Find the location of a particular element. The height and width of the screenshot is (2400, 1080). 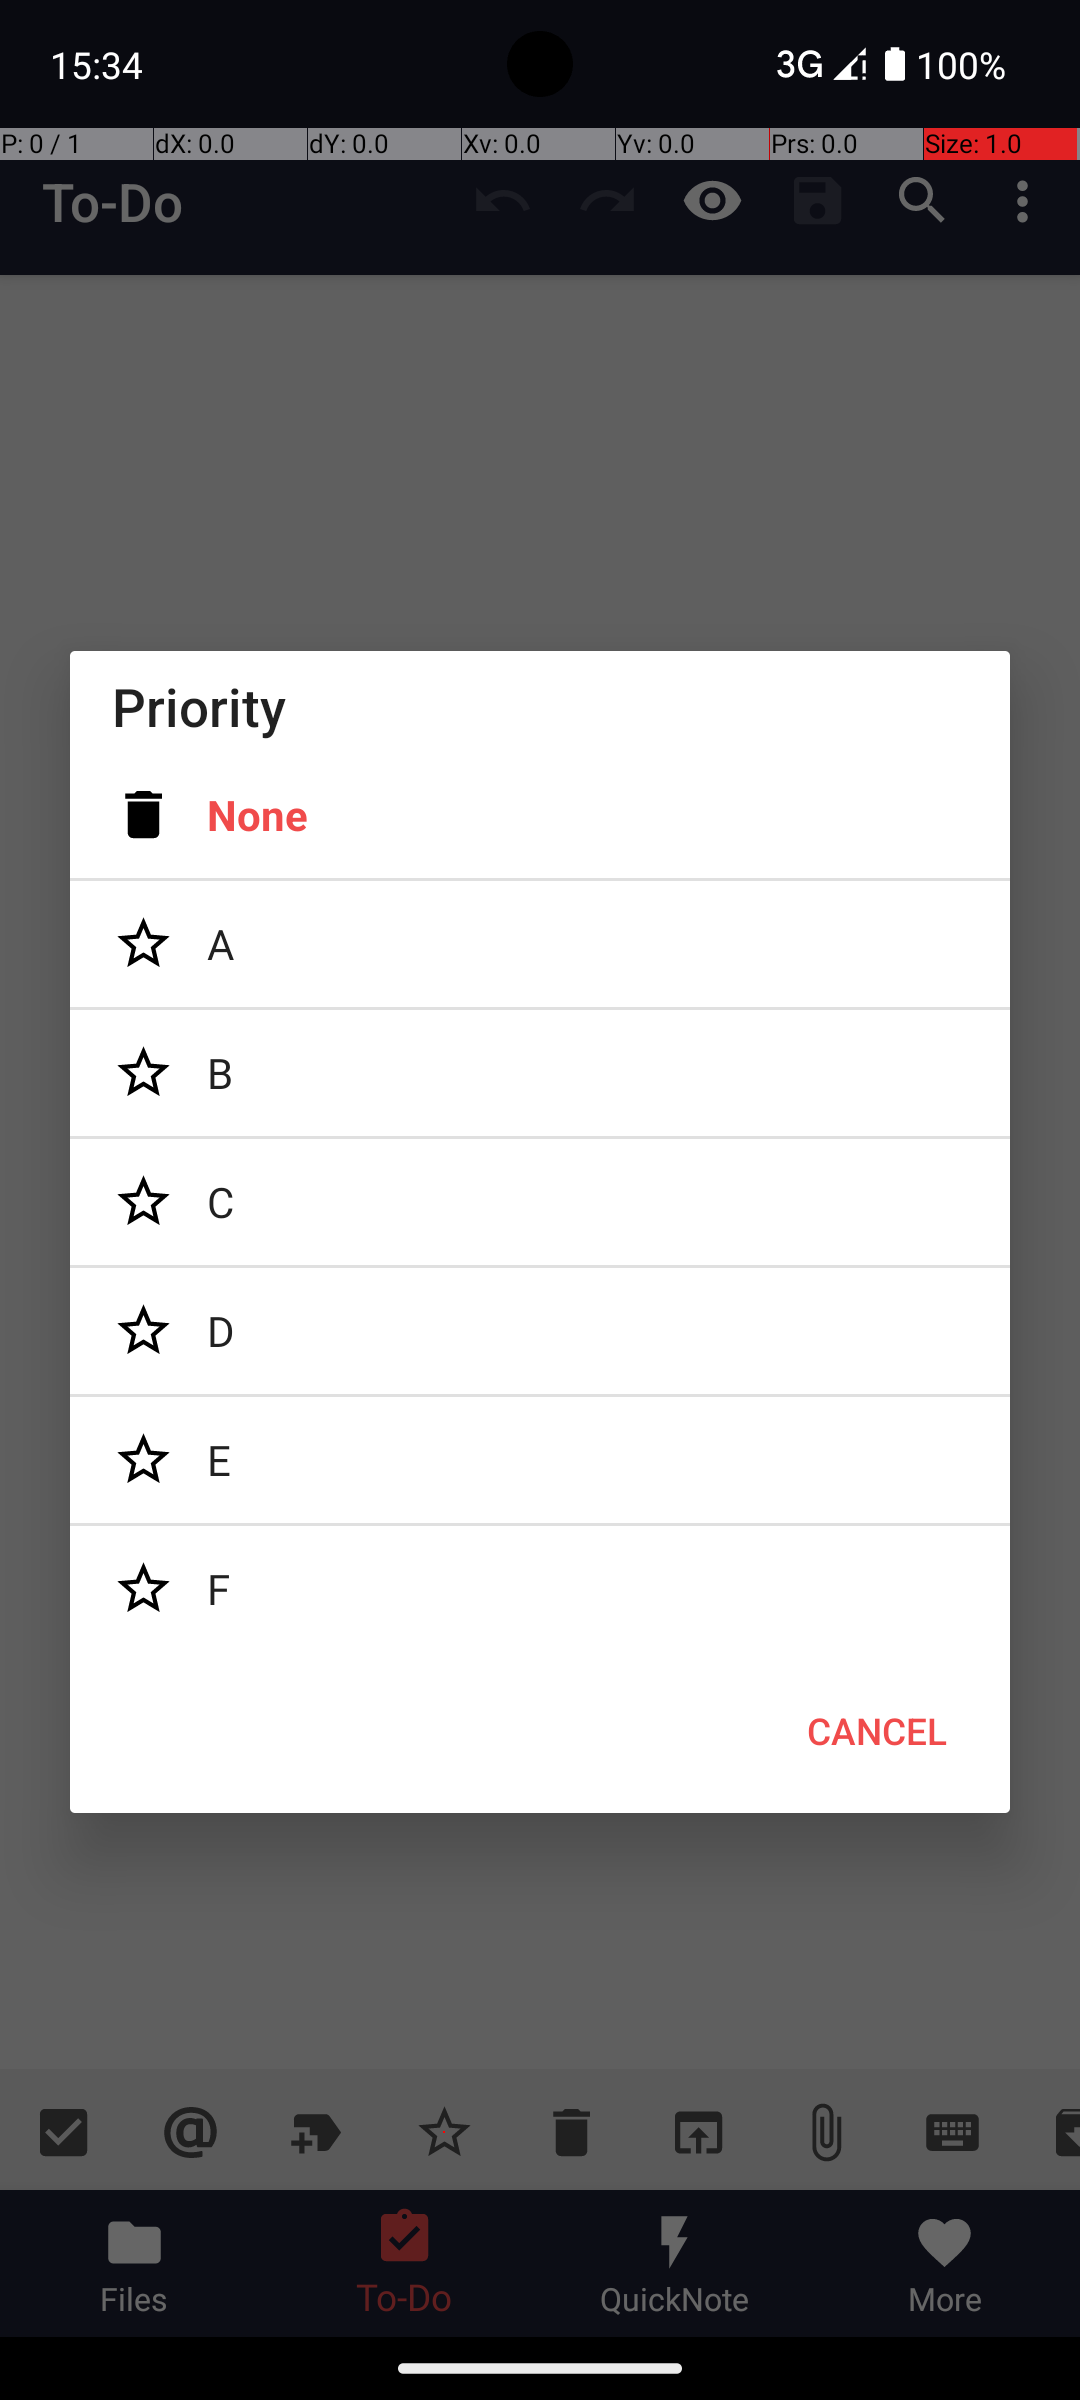

None is located at coordinates (540, 815).